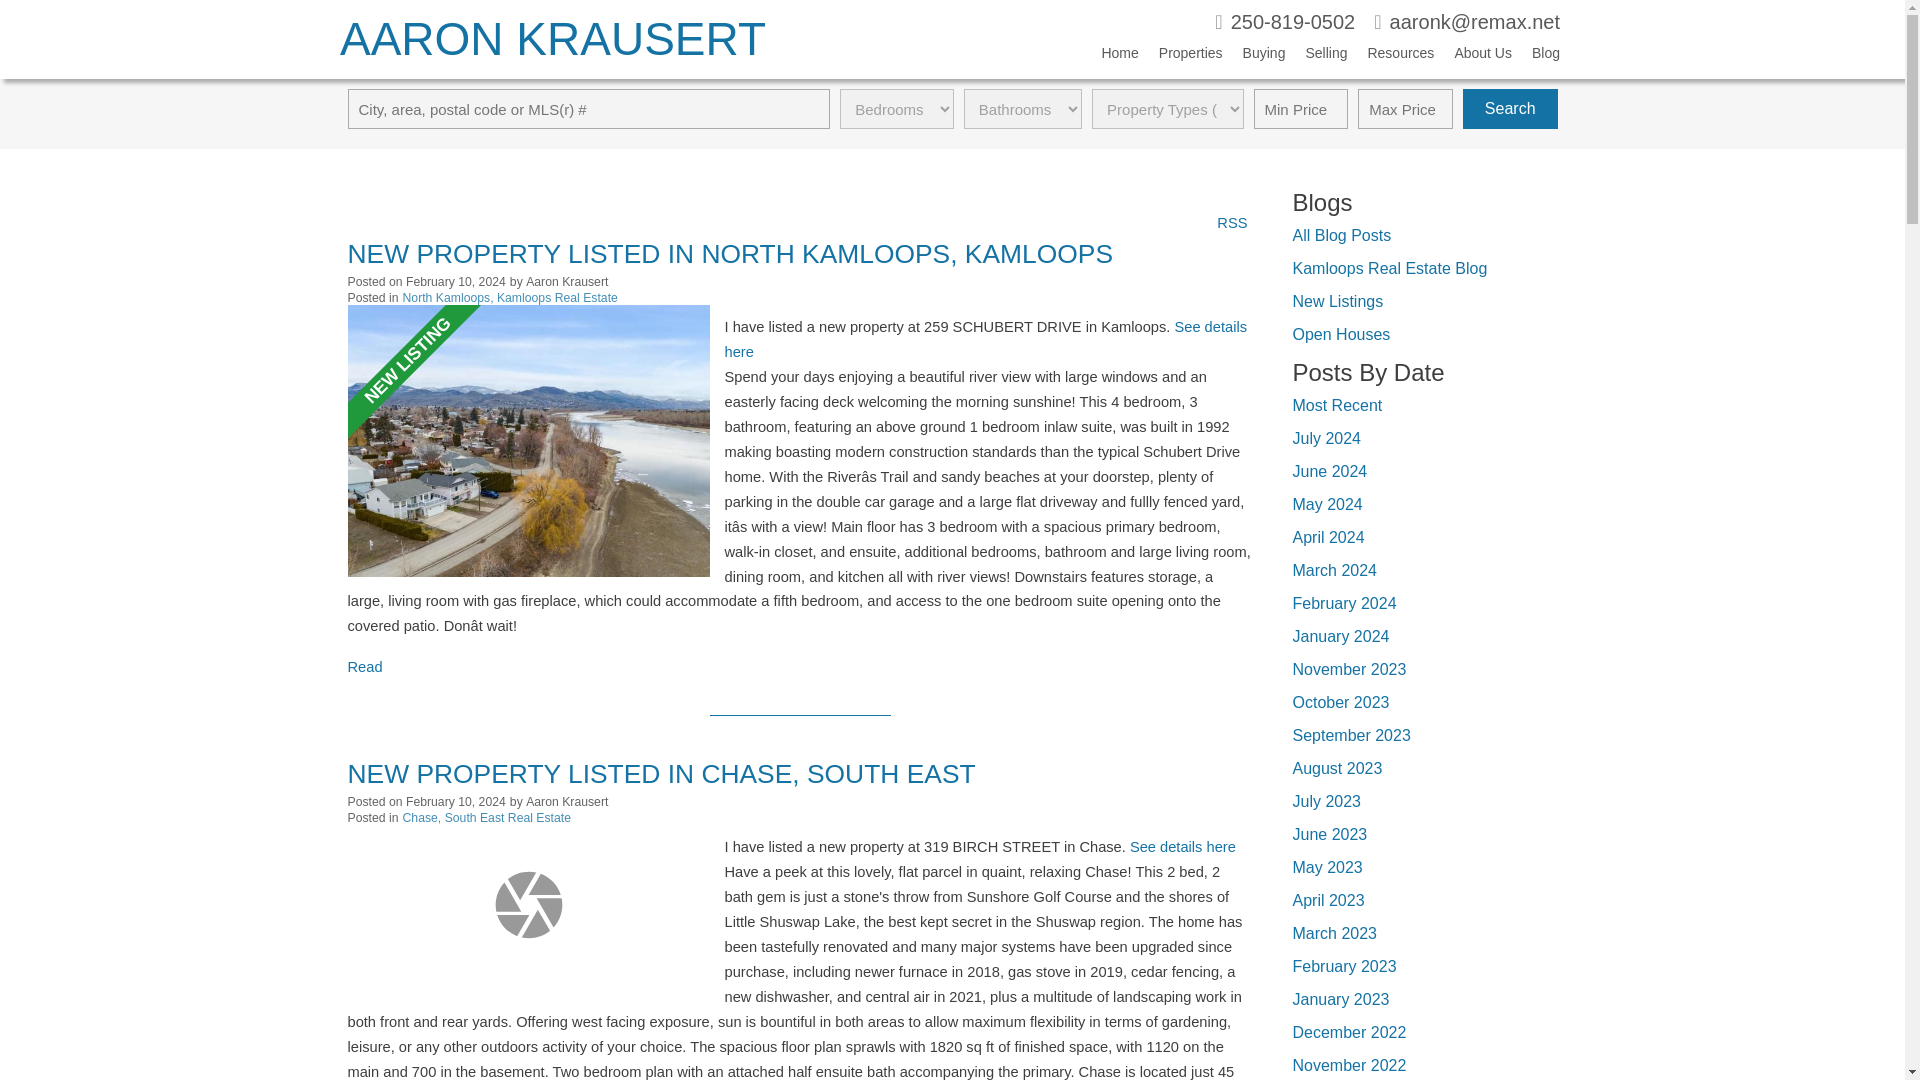  I want to click on NEW PROPERTY LISTED IN CHASE, SOUTH EAST, so click(661, 775).